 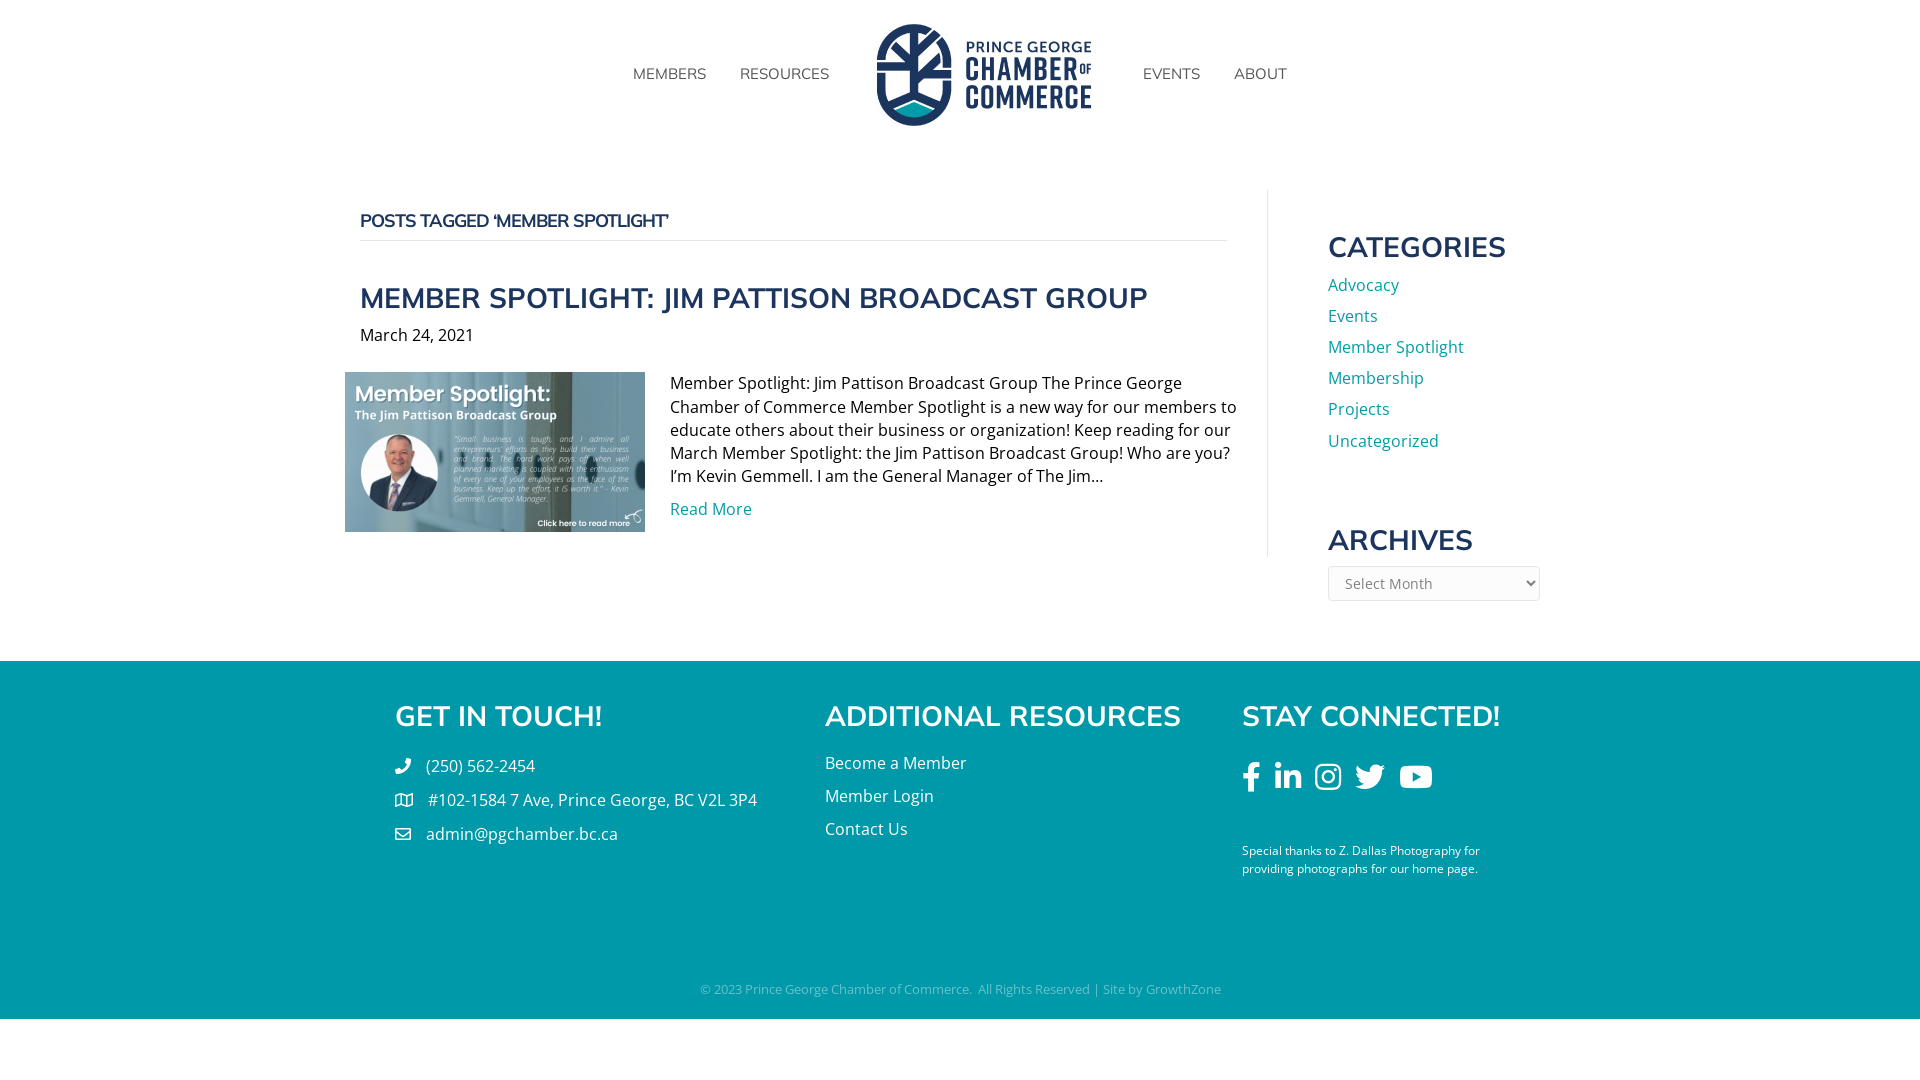 I want to click on (250) 562-2454, so click(x=480, y=766).